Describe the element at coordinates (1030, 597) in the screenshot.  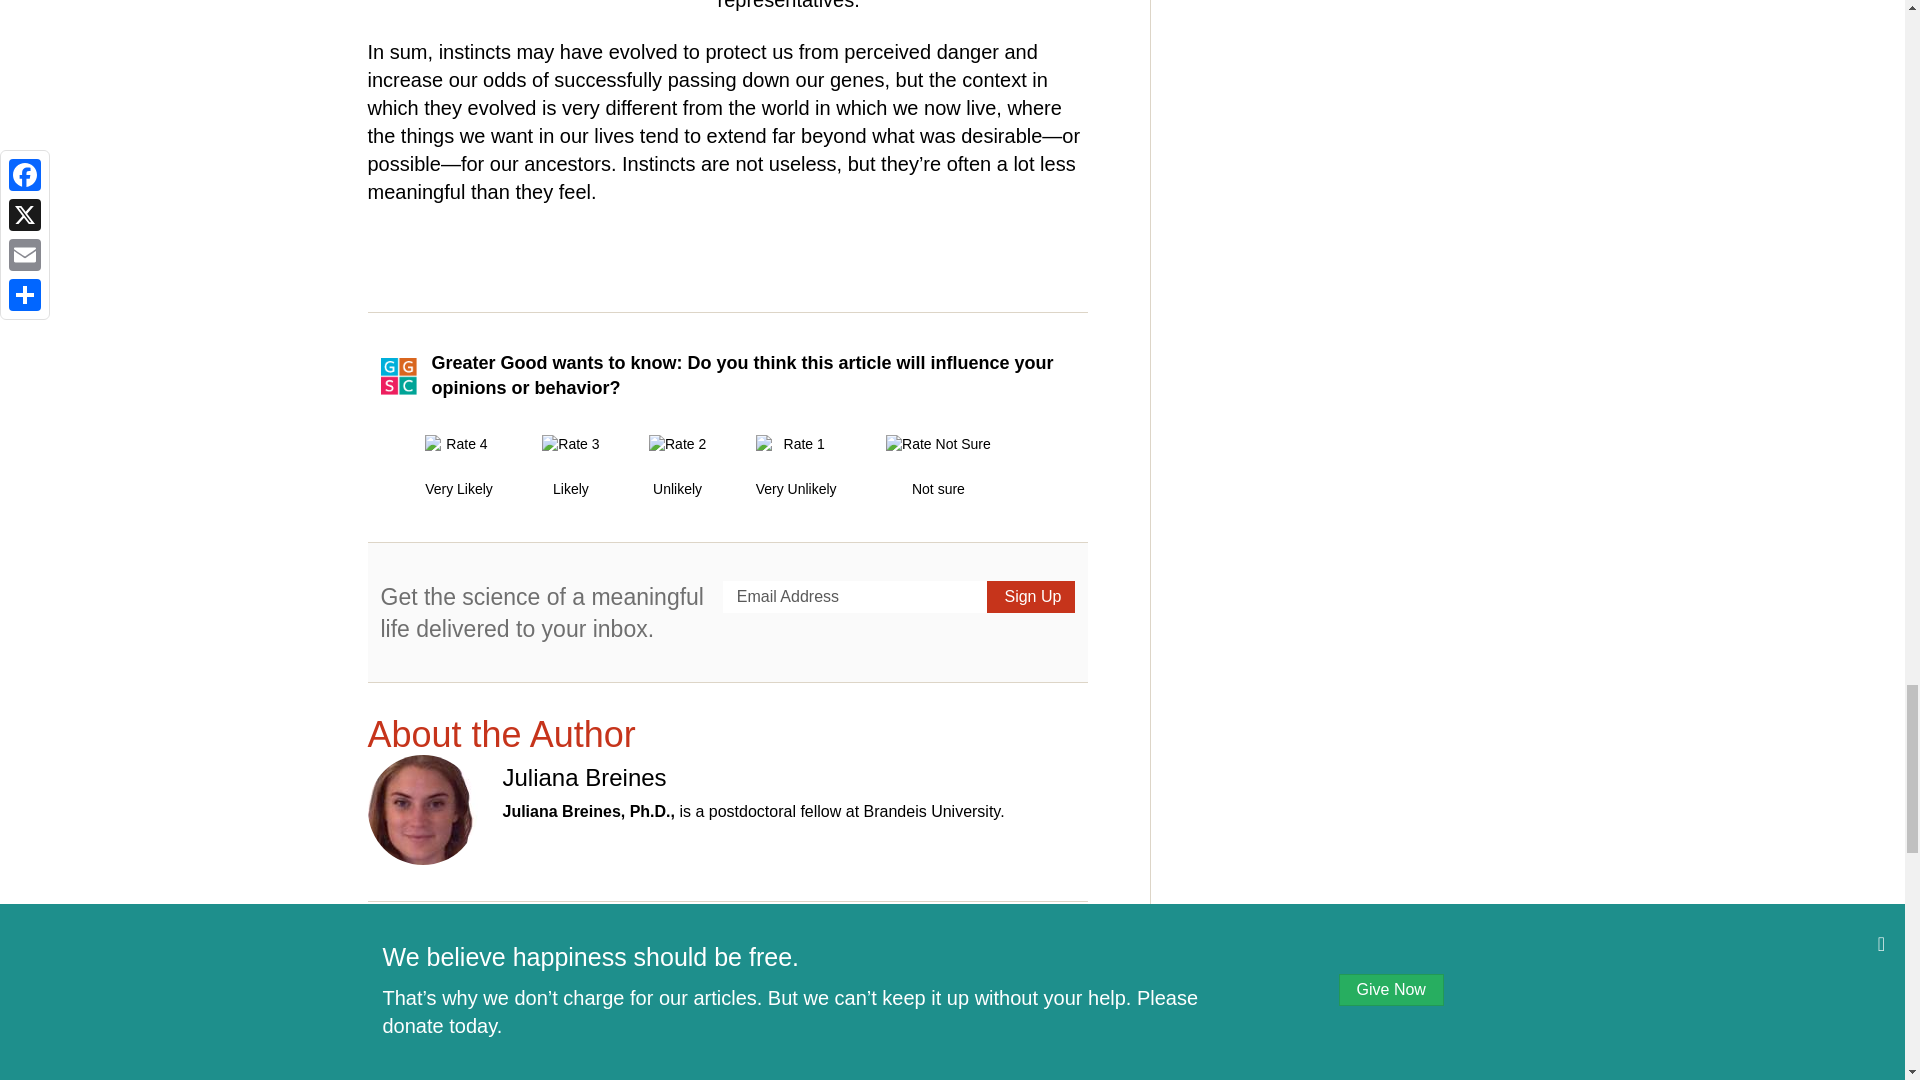
I see `Sign Up` at that location.